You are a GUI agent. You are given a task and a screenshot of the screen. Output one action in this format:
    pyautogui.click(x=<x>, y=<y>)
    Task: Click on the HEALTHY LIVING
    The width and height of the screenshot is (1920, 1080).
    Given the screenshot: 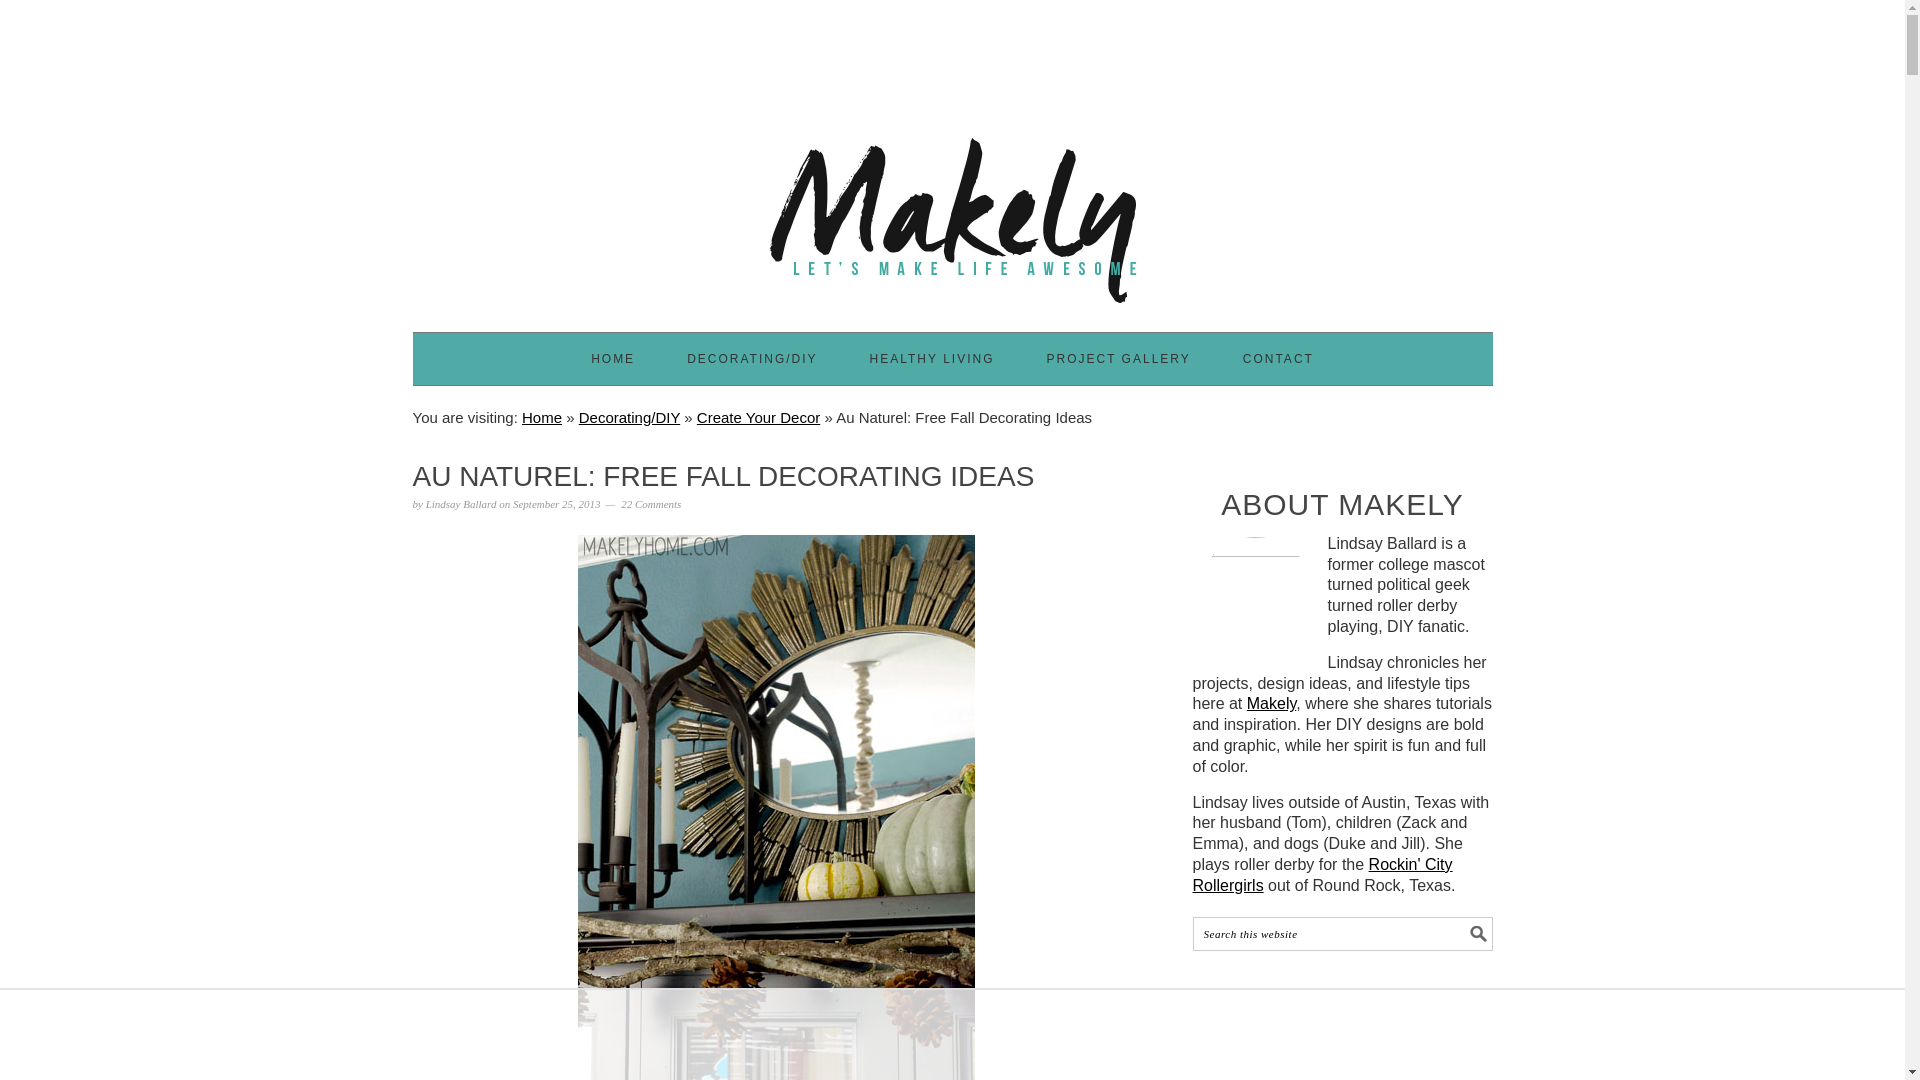 What is the action you would take?
    pyautogui.click(x=932, y=358)
    